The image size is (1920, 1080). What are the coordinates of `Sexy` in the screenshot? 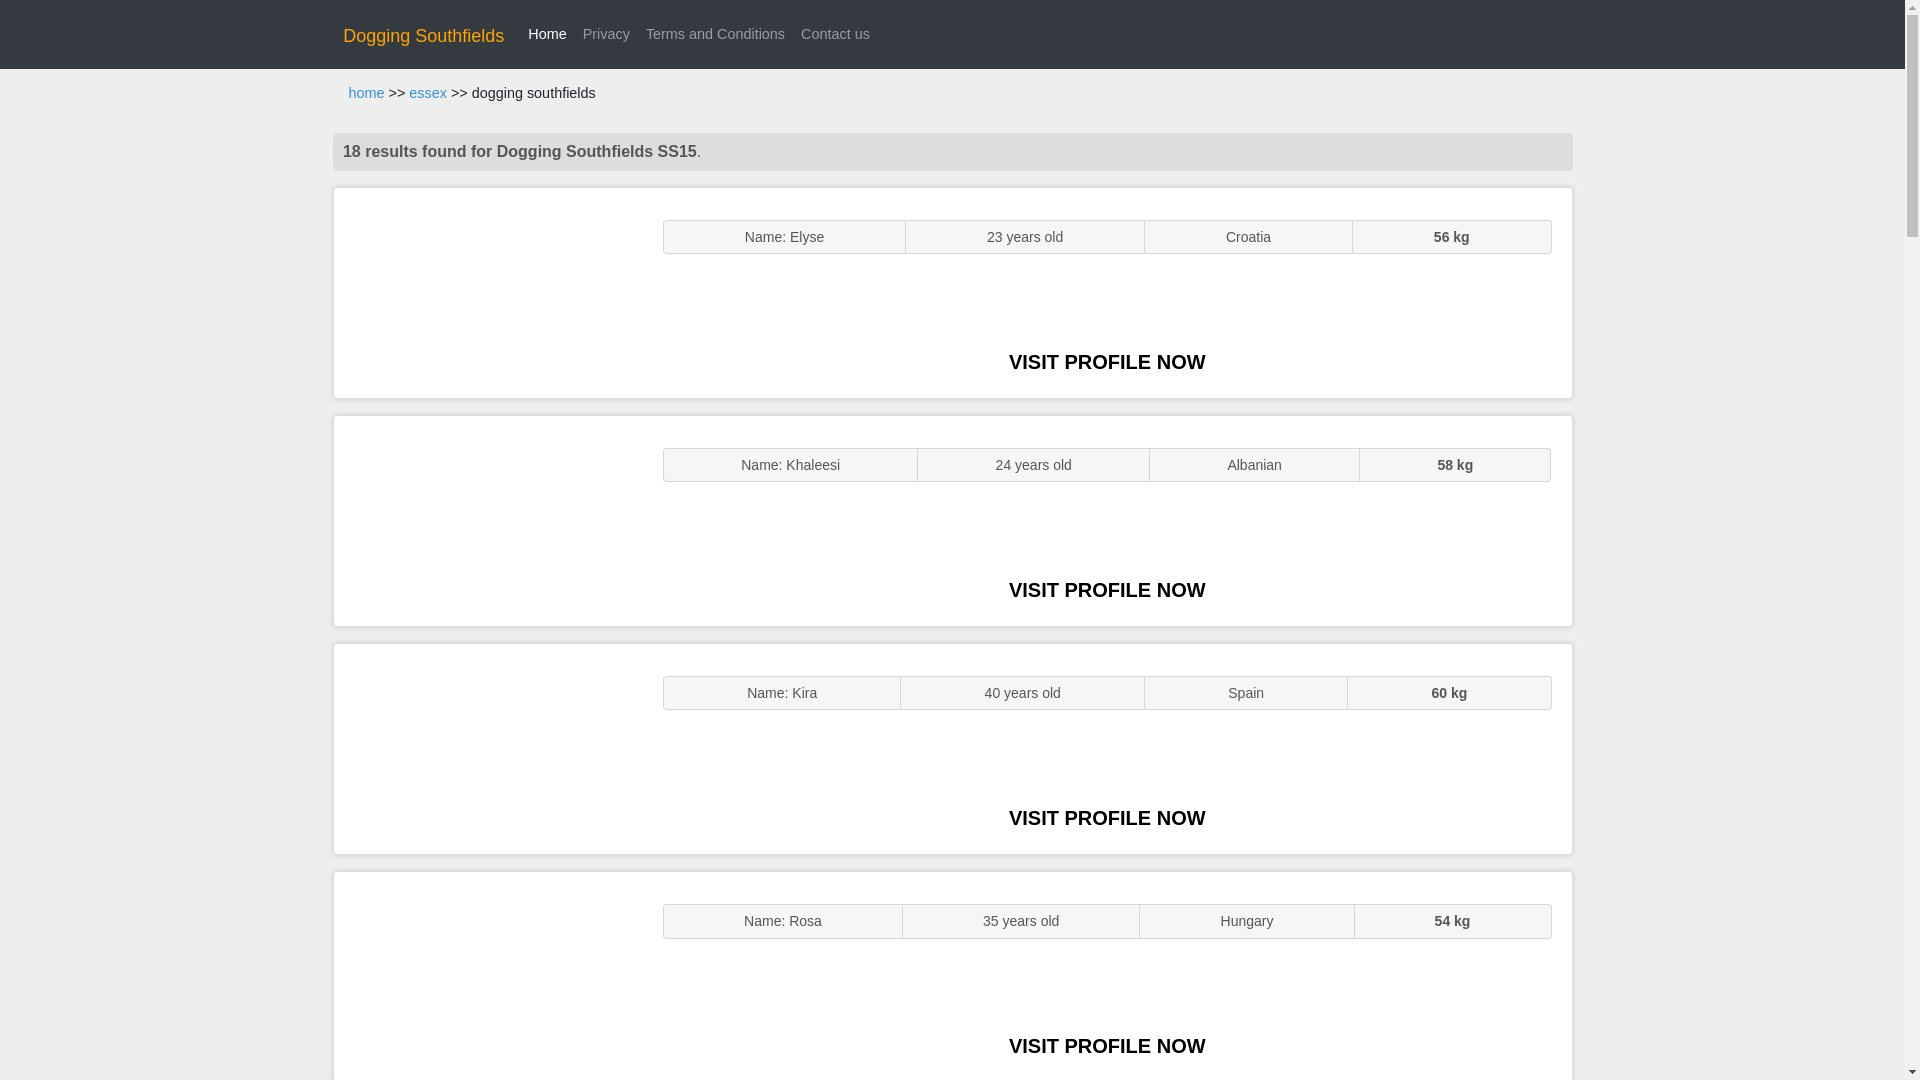 It's located at (488, 748).